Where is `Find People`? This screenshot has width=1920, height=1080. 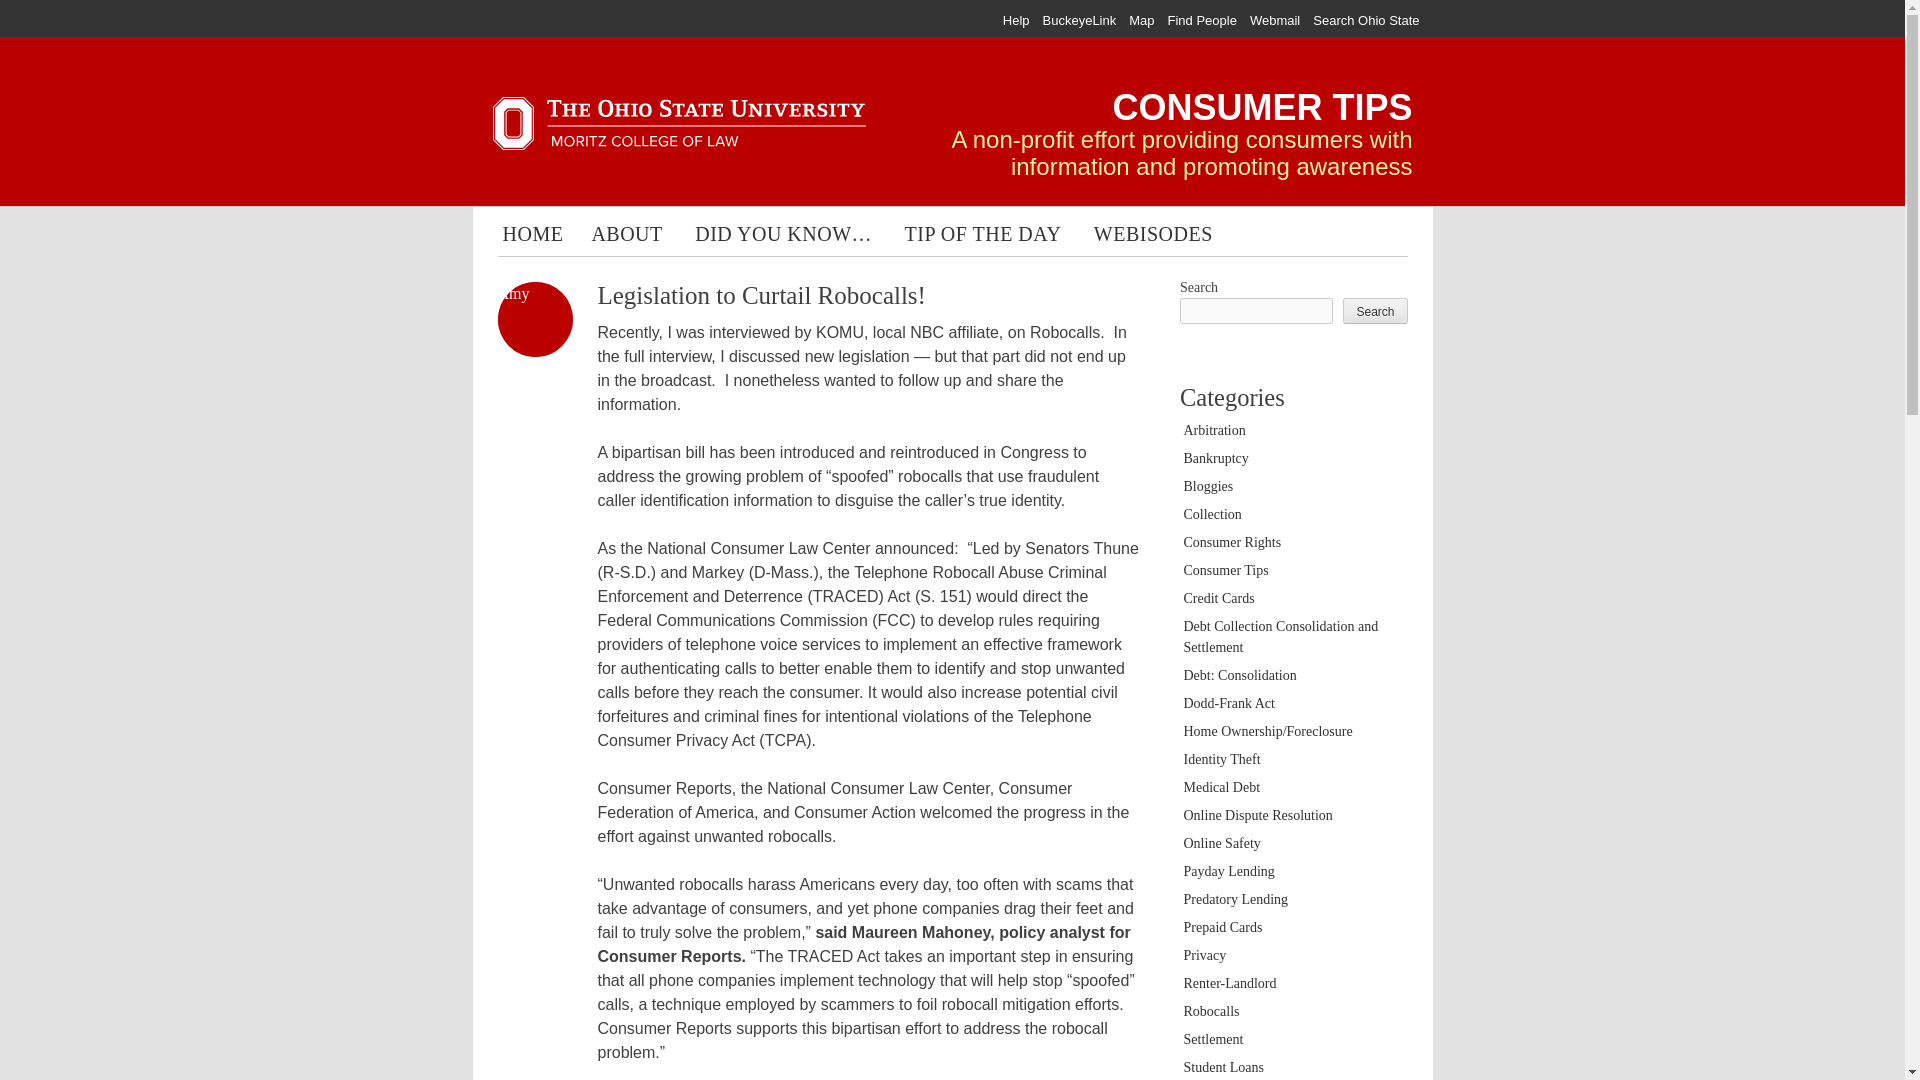
Find People is located at coordinates (1202, 20).